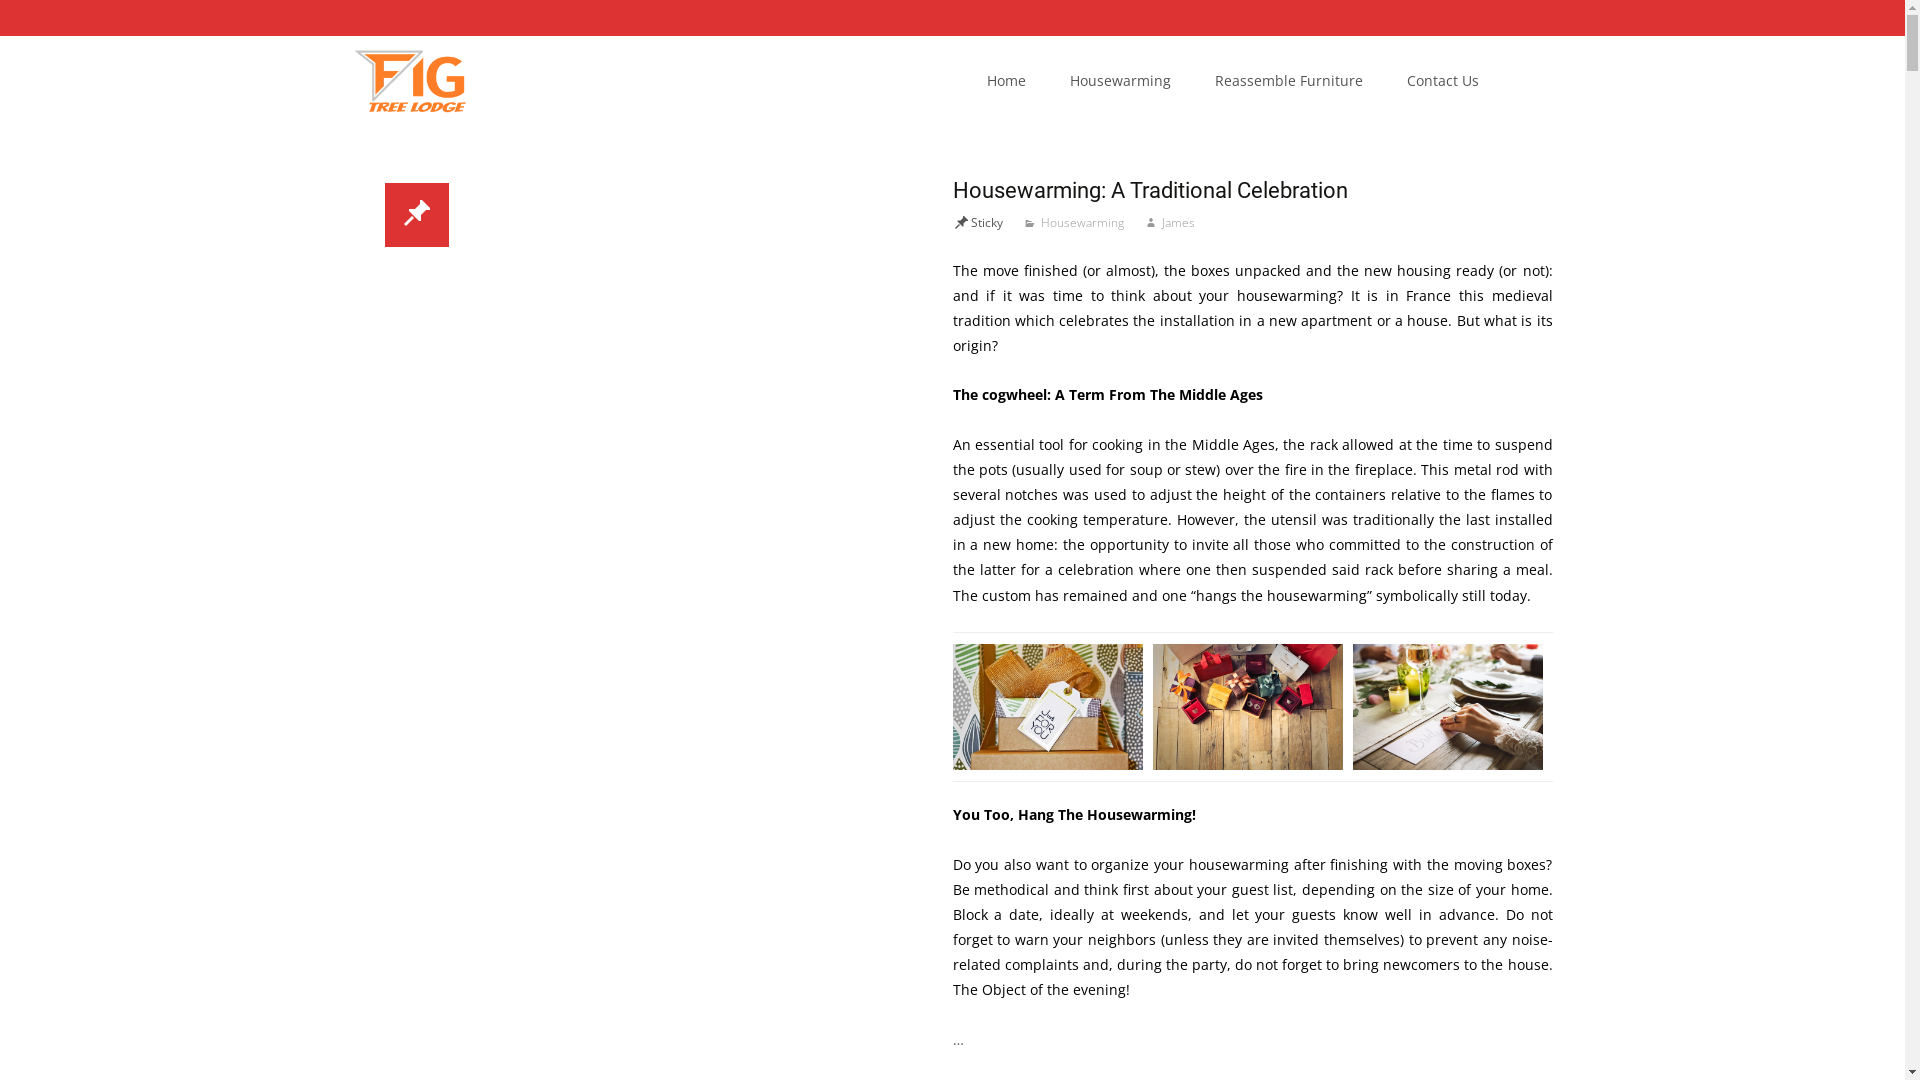 The width and height of the screenshot is (1920, 1080). Describe the element at coordinates (966, 36) in the screenshot. I see `Skip to content` at that location.